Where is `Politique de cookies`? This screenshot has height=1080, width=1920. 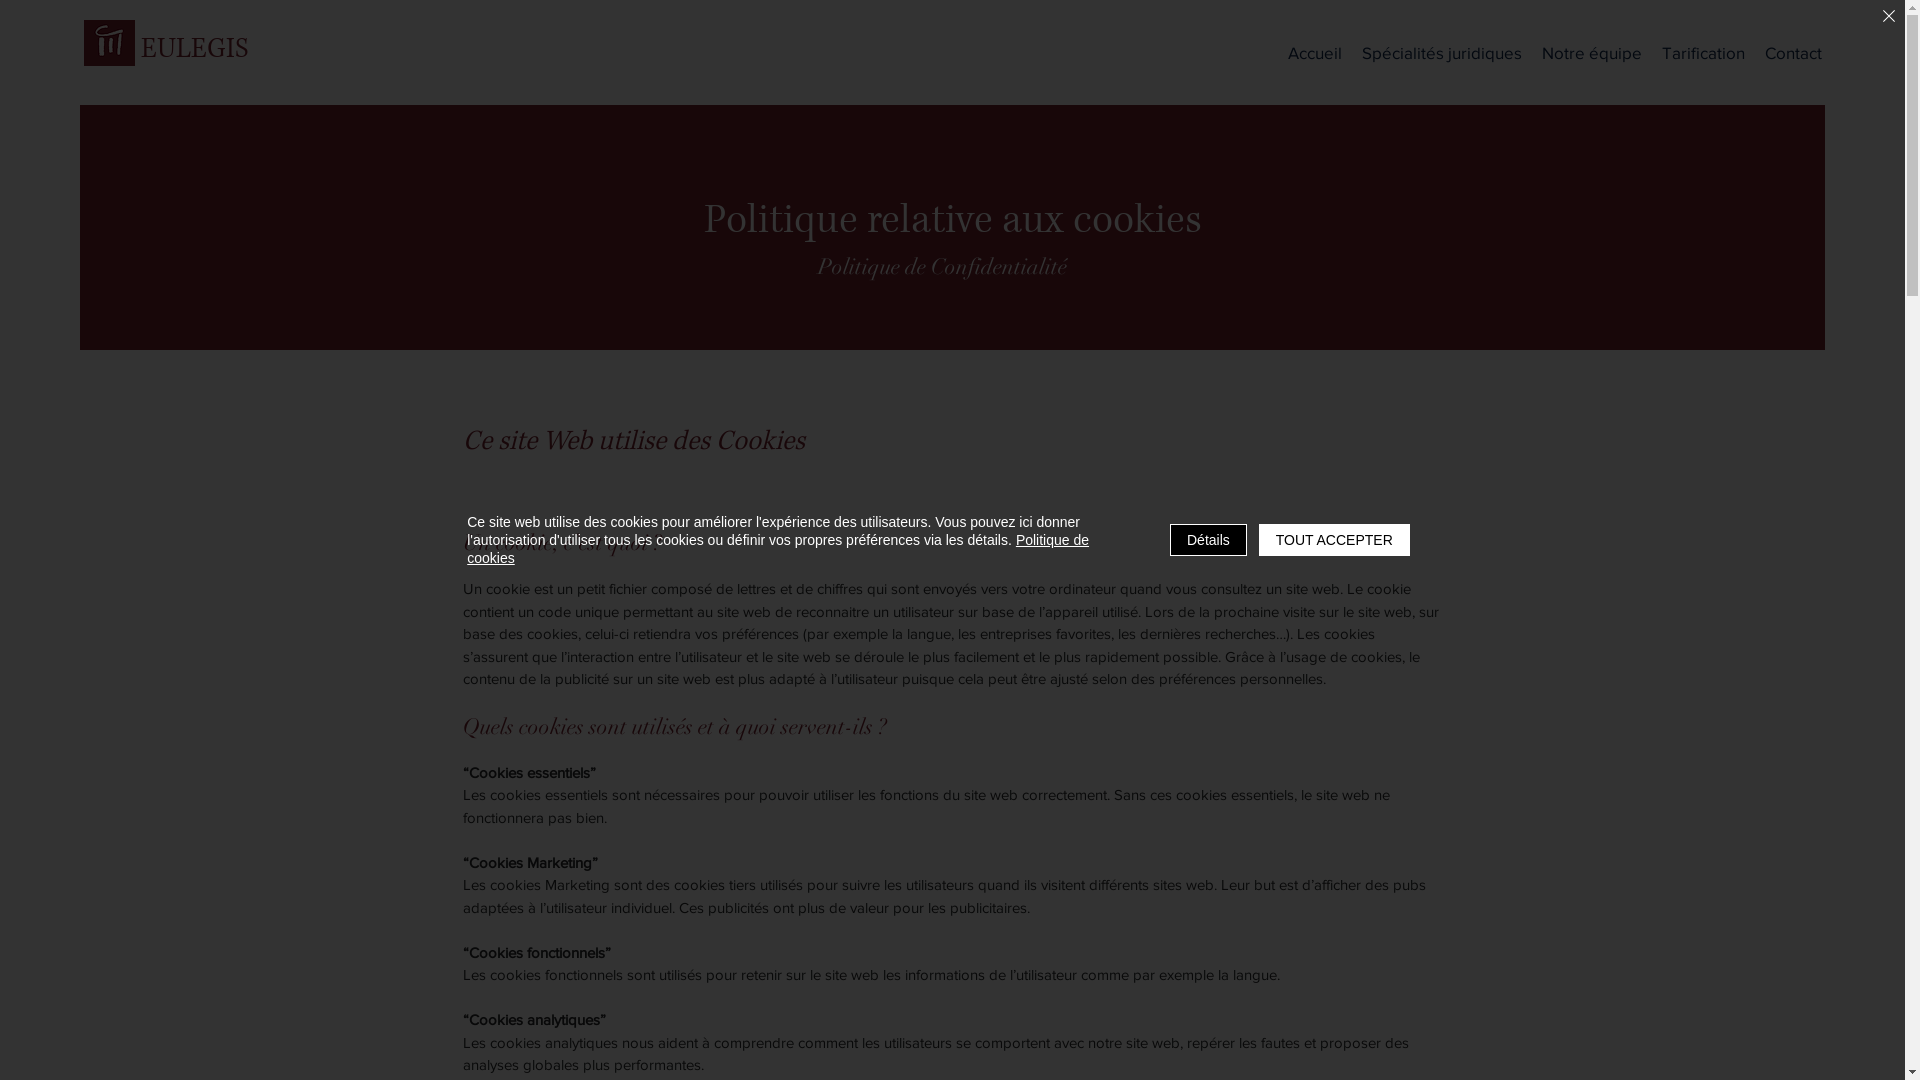
Politique de cookies is located at coordinates (778, 549).